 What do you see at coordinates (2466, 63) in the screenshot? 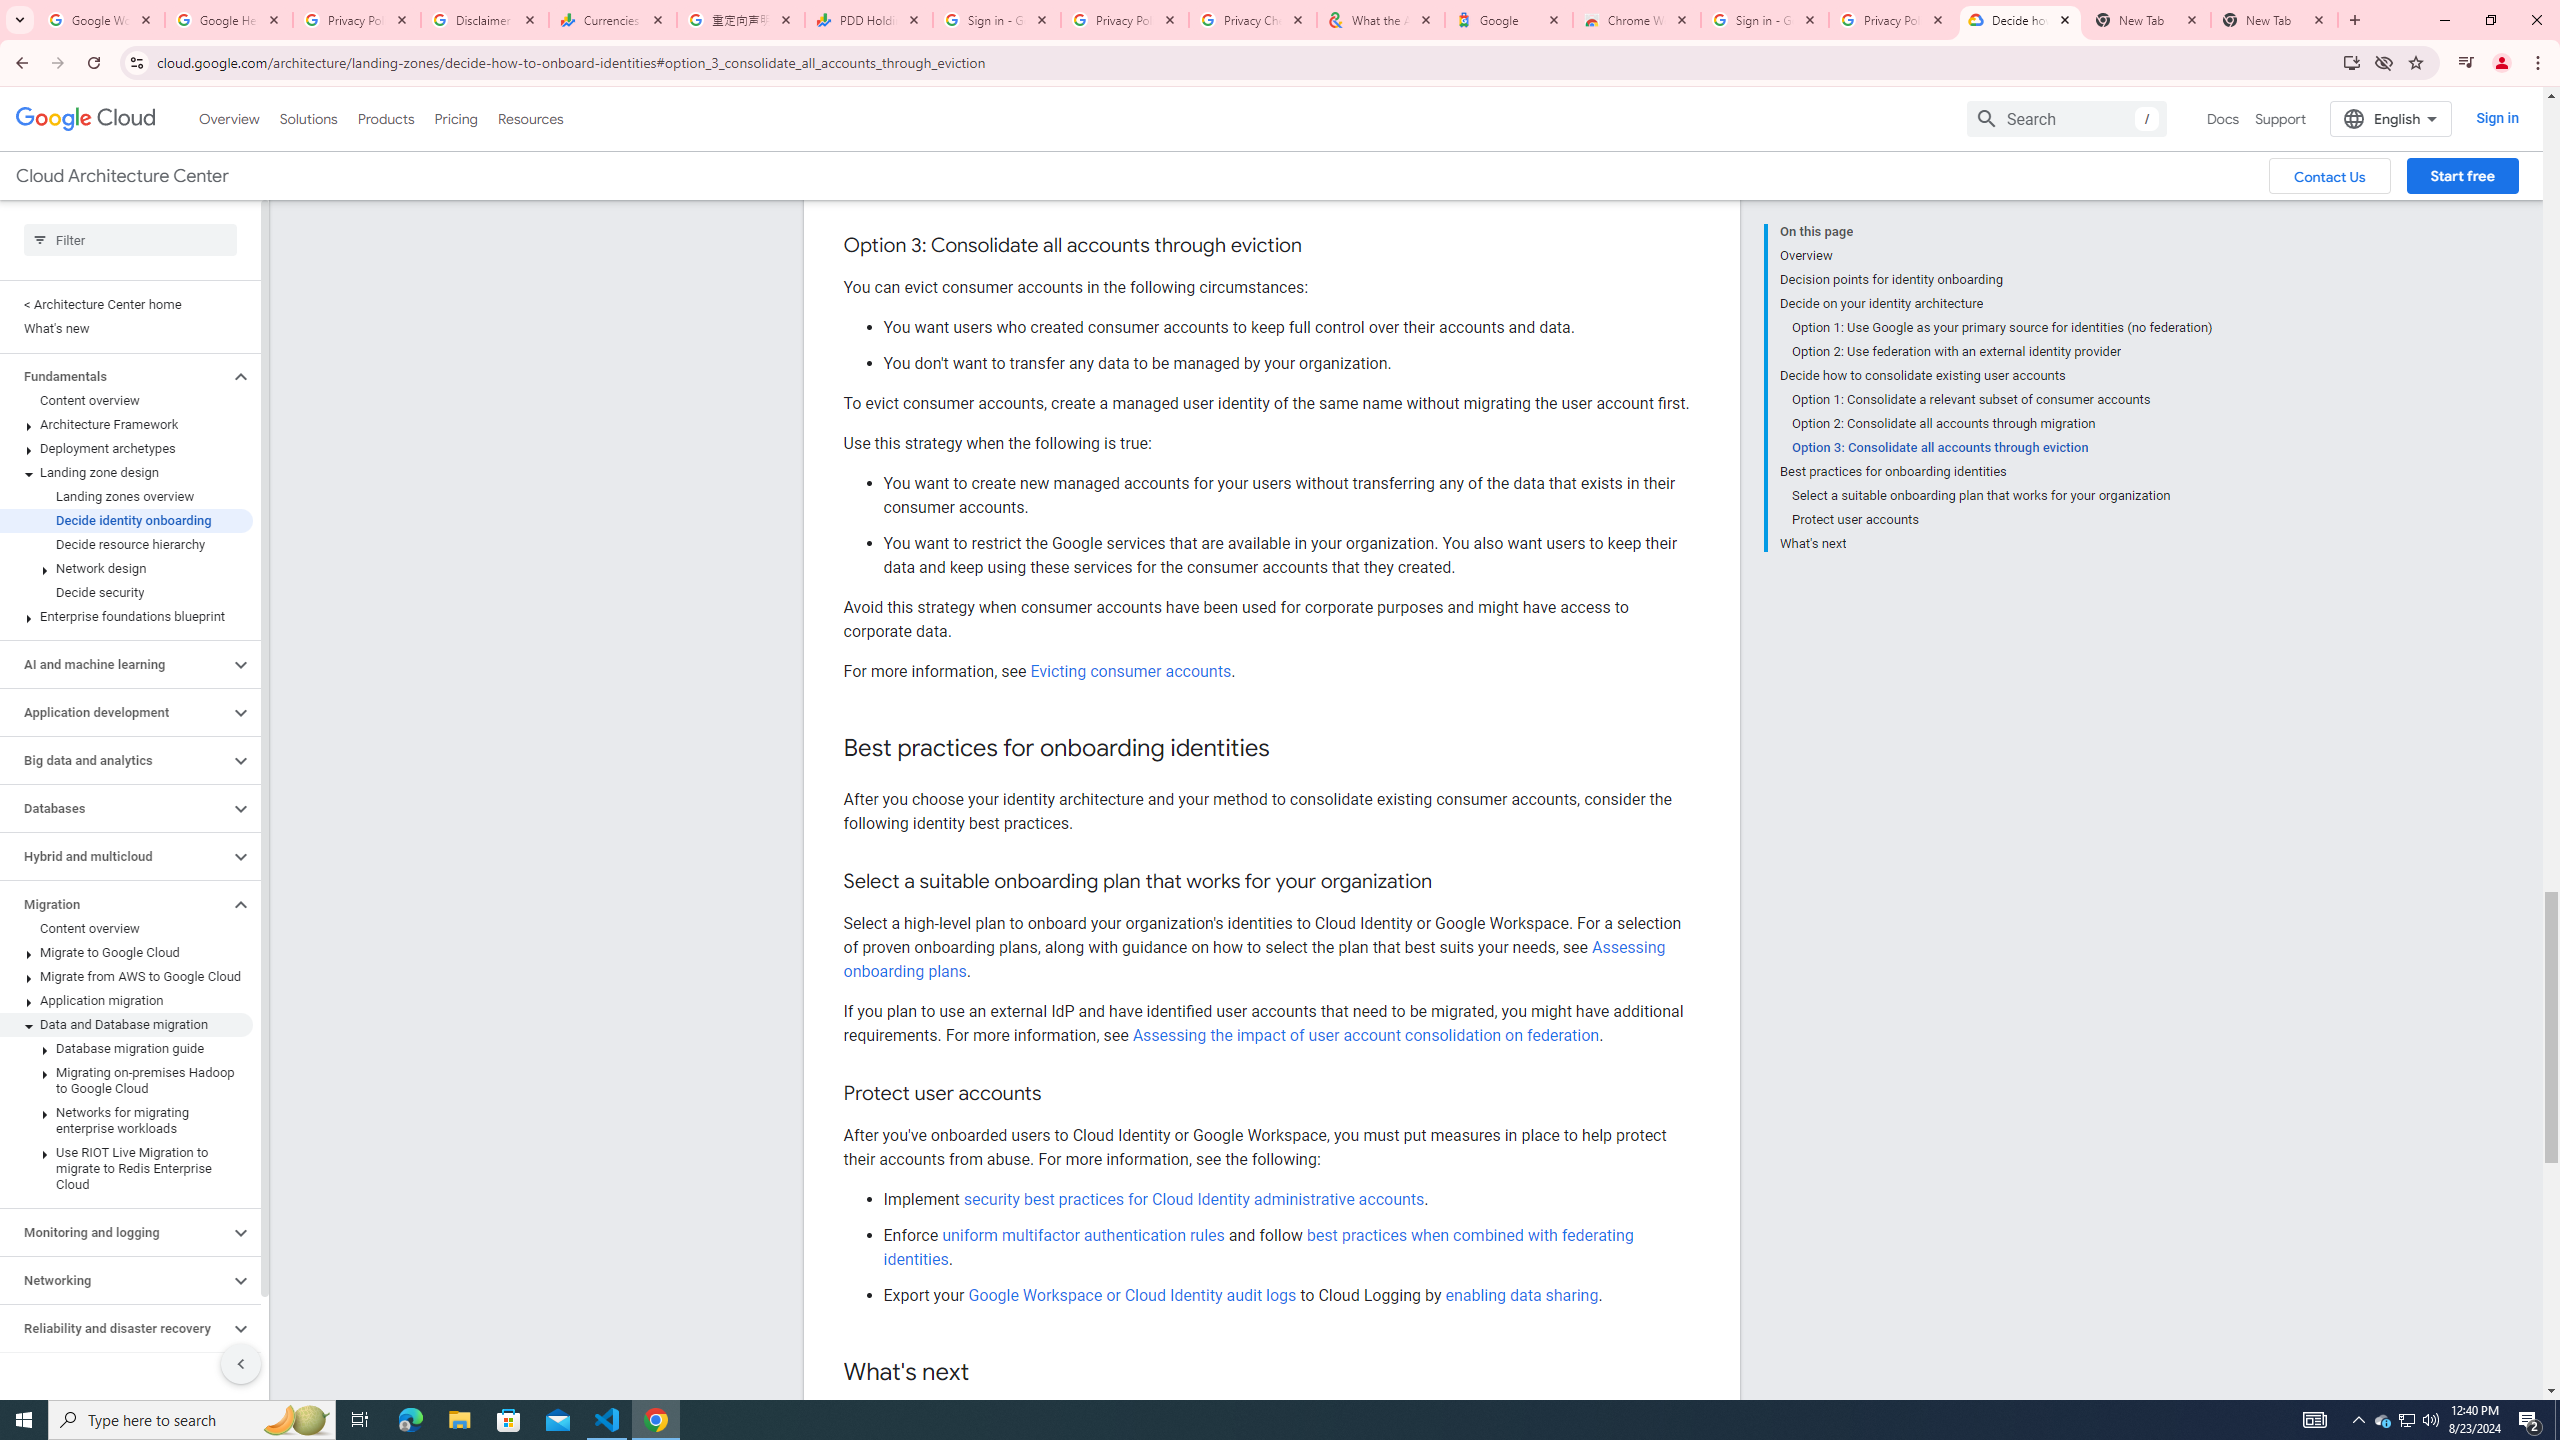
I see `Control your music, videos, and more` at bounding box center [2466, 63].